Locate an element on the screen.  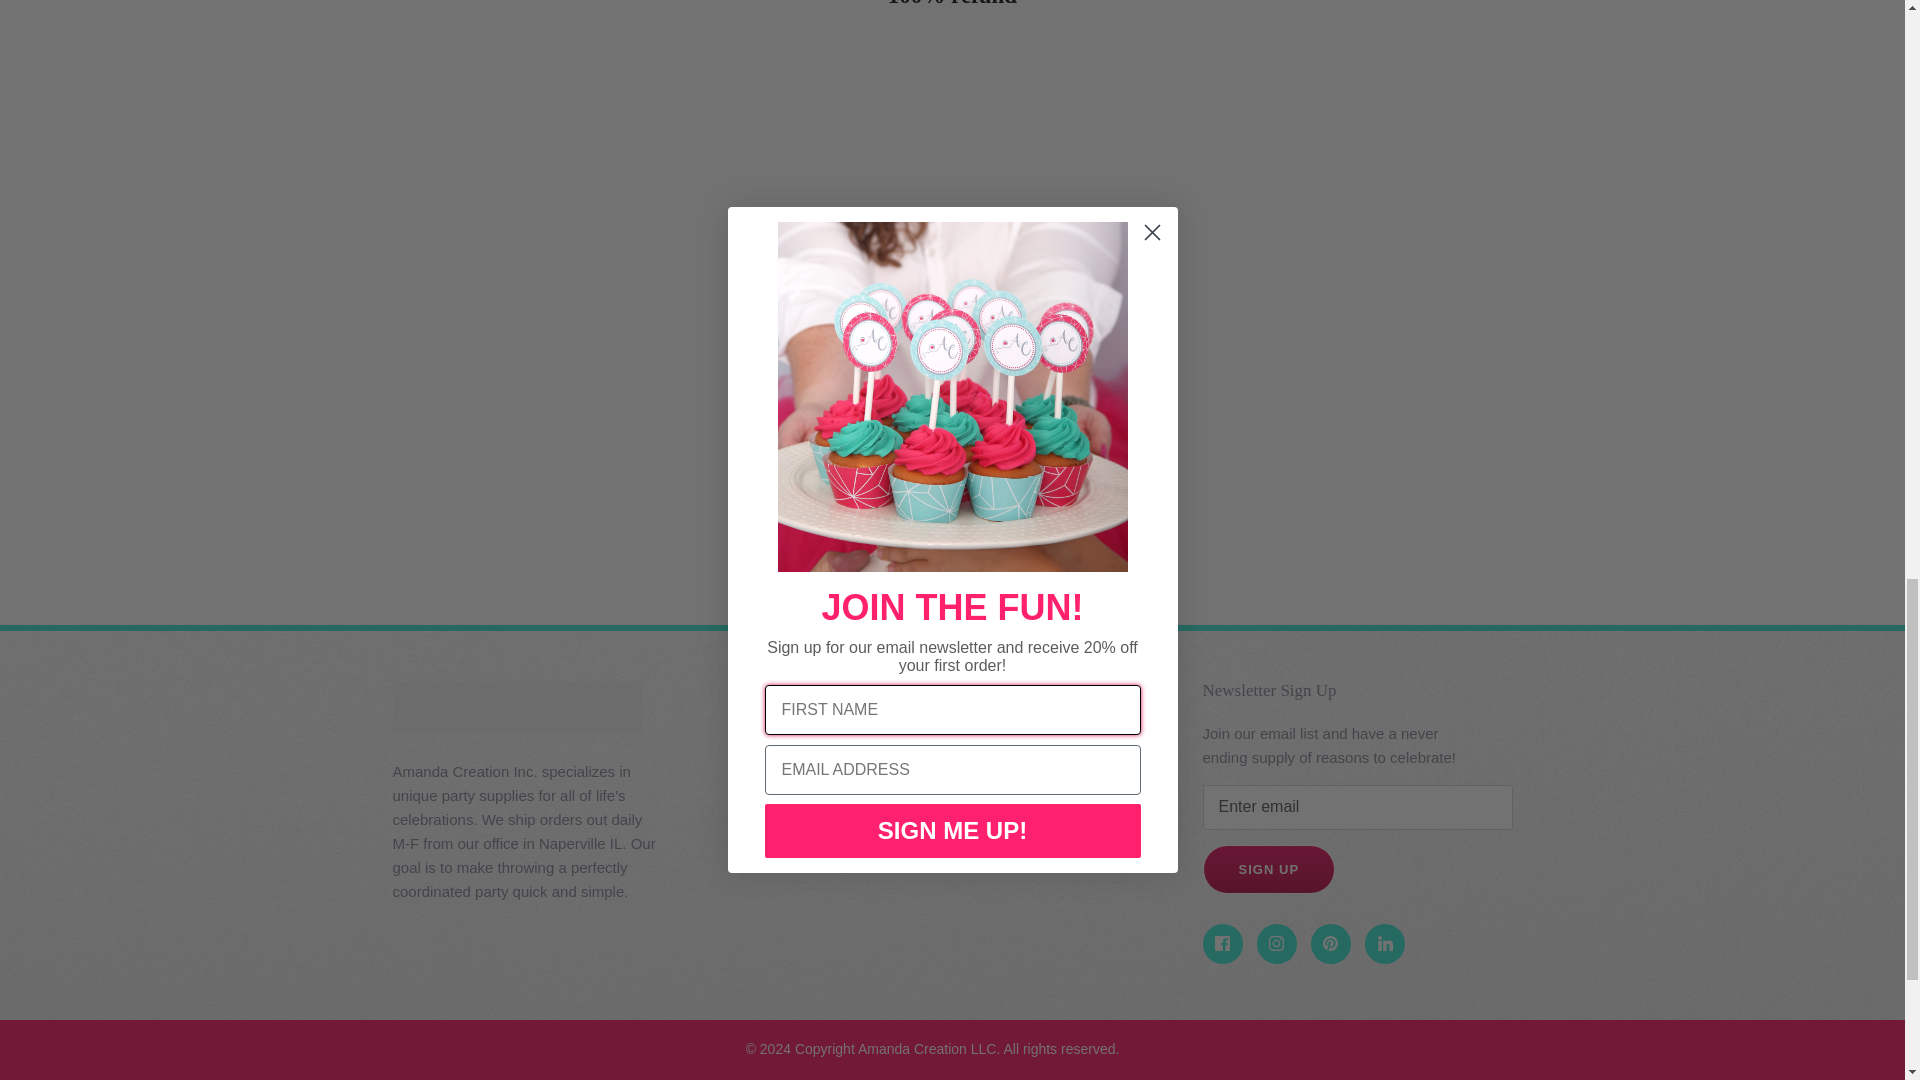
Facebook is located at coordinates (1222, 944).